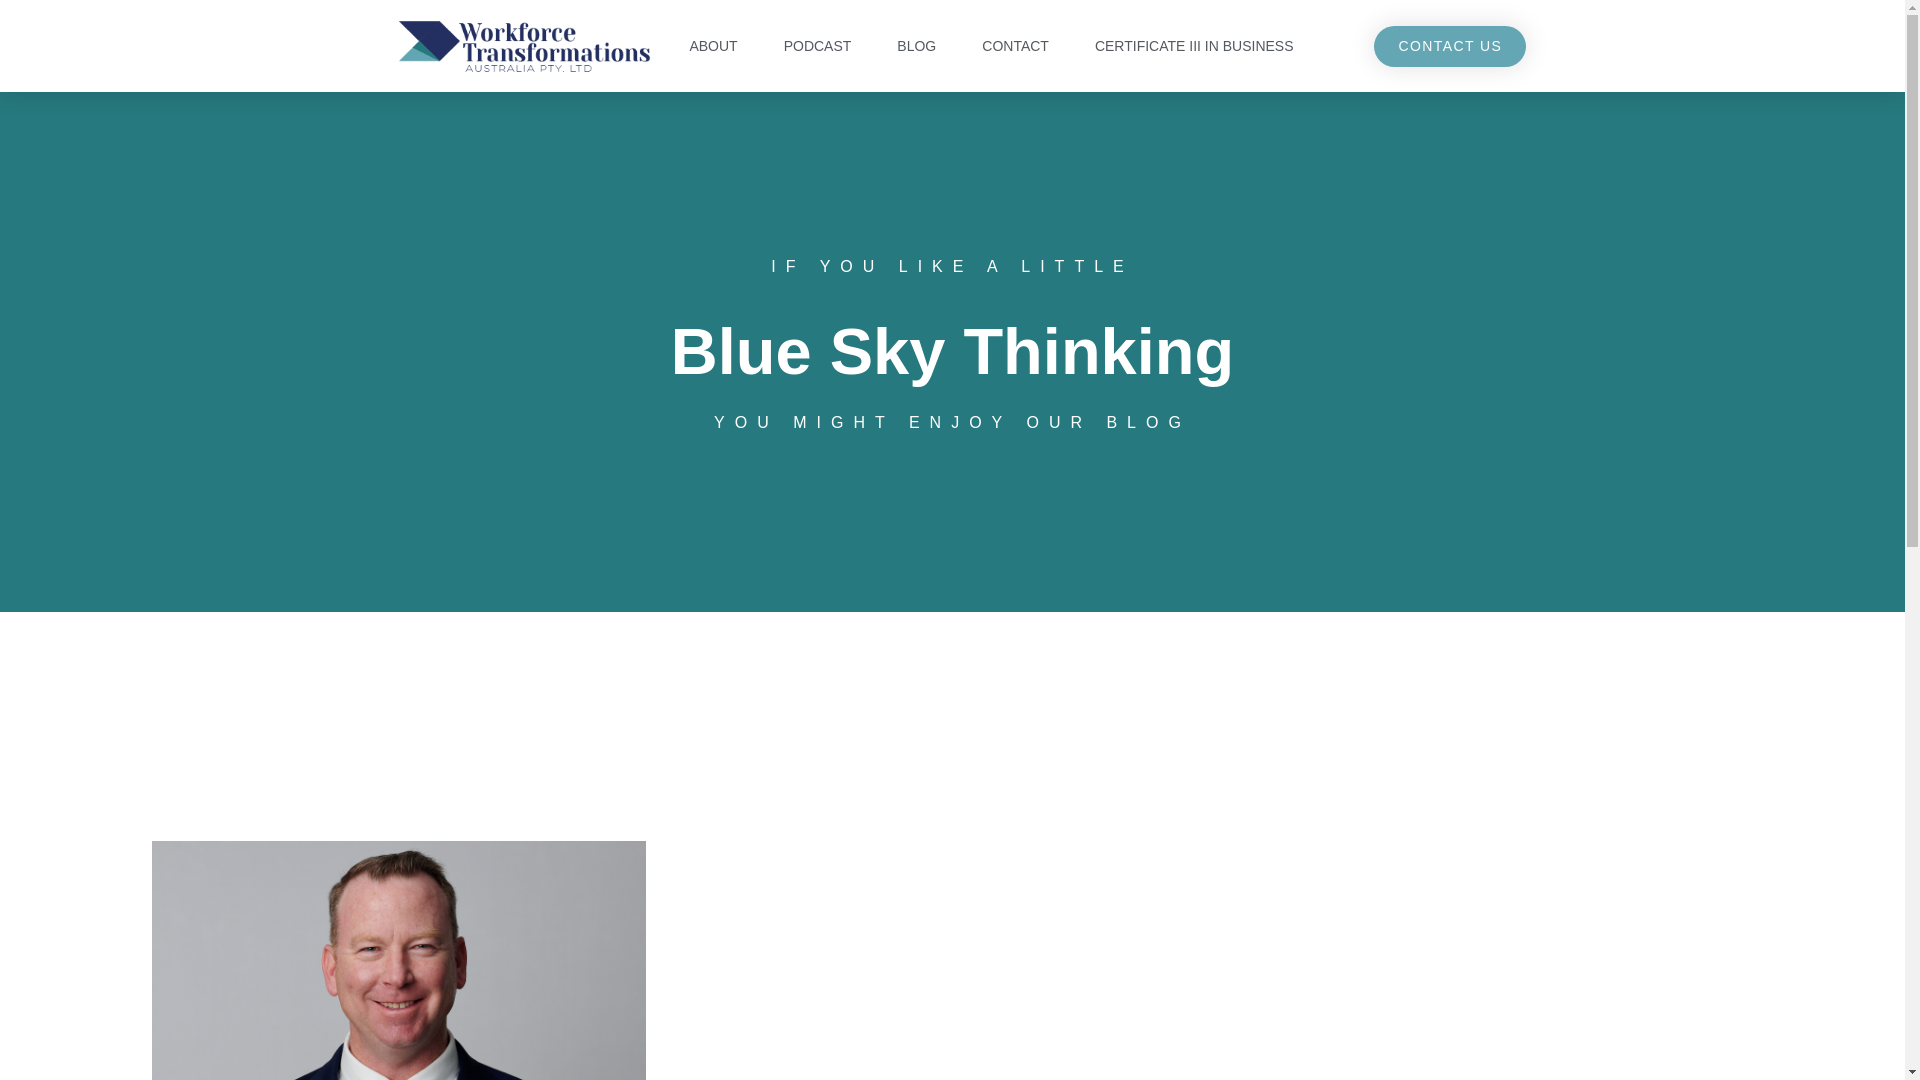 This screenshot has height=1080, width=1920. I want to click on ABOUT, so click(712, 46).